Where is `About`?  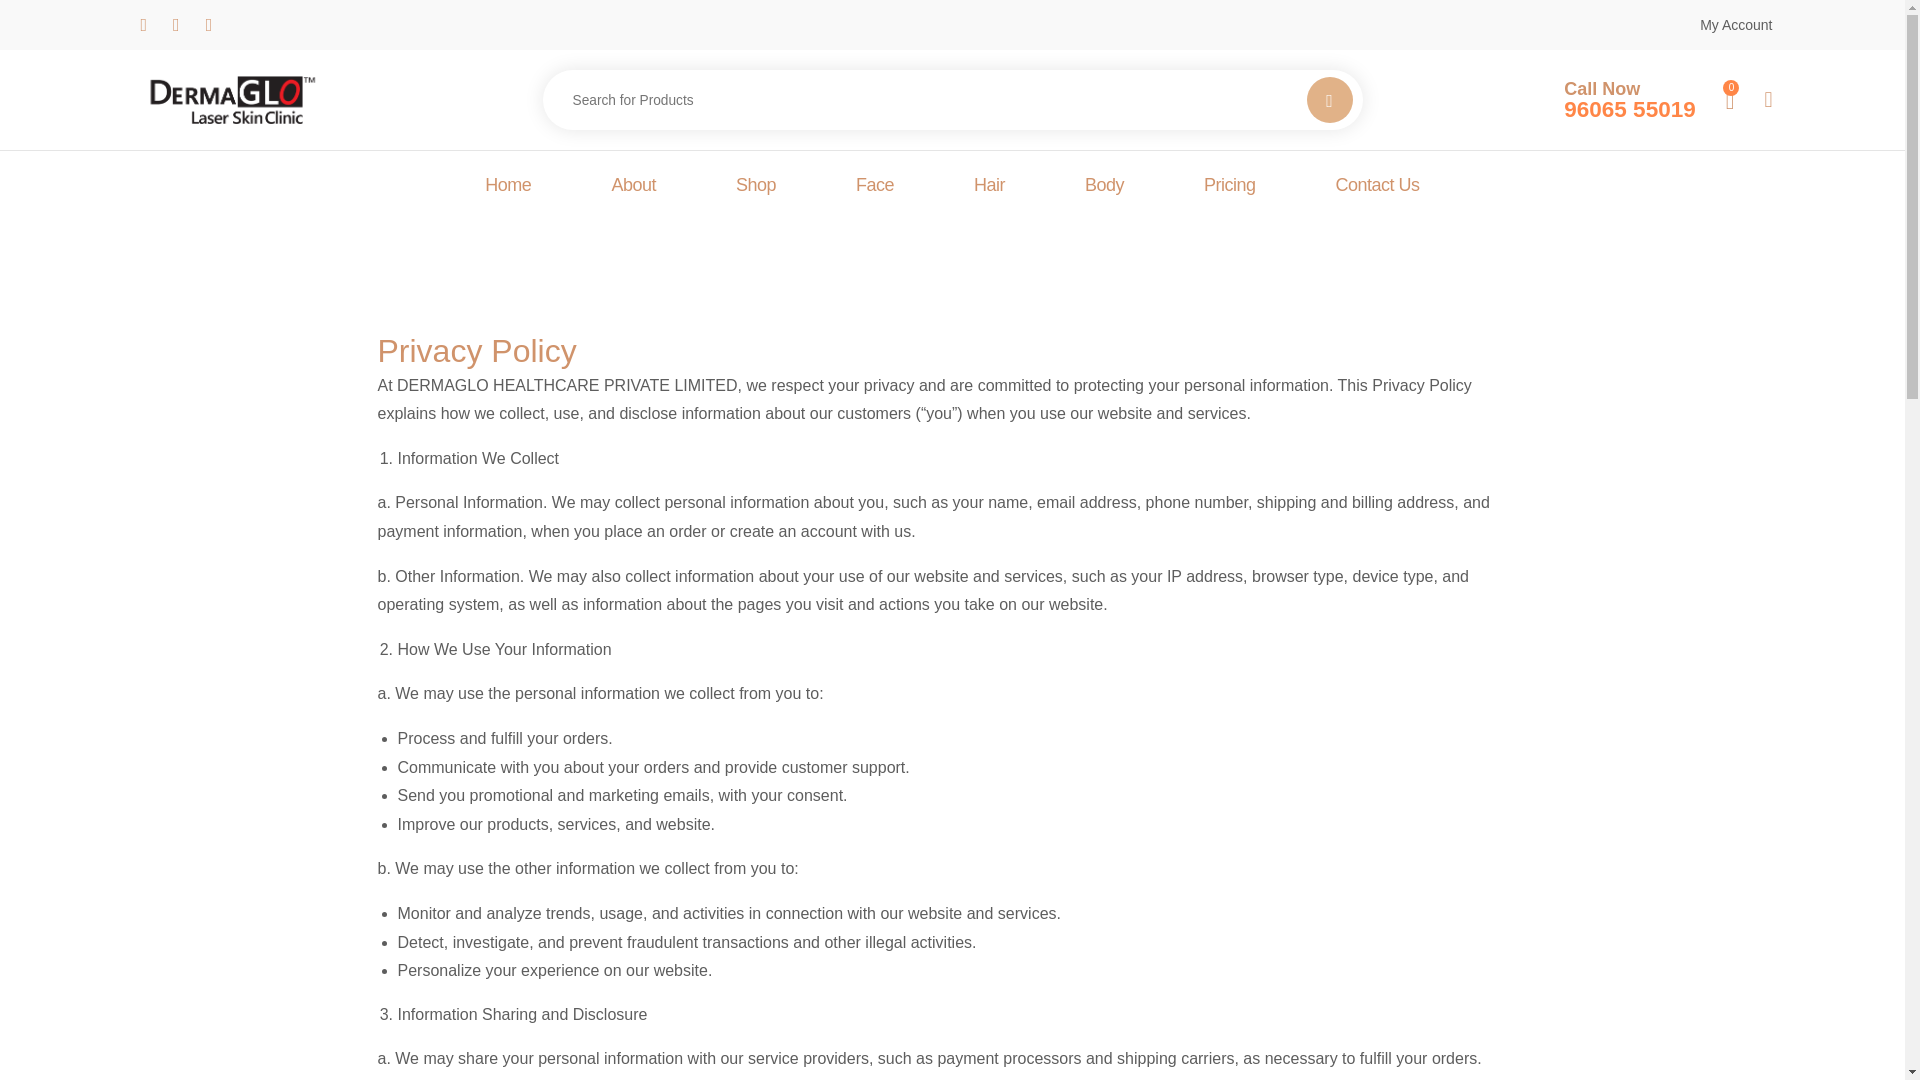 About is located at coordinates (1630, 100).